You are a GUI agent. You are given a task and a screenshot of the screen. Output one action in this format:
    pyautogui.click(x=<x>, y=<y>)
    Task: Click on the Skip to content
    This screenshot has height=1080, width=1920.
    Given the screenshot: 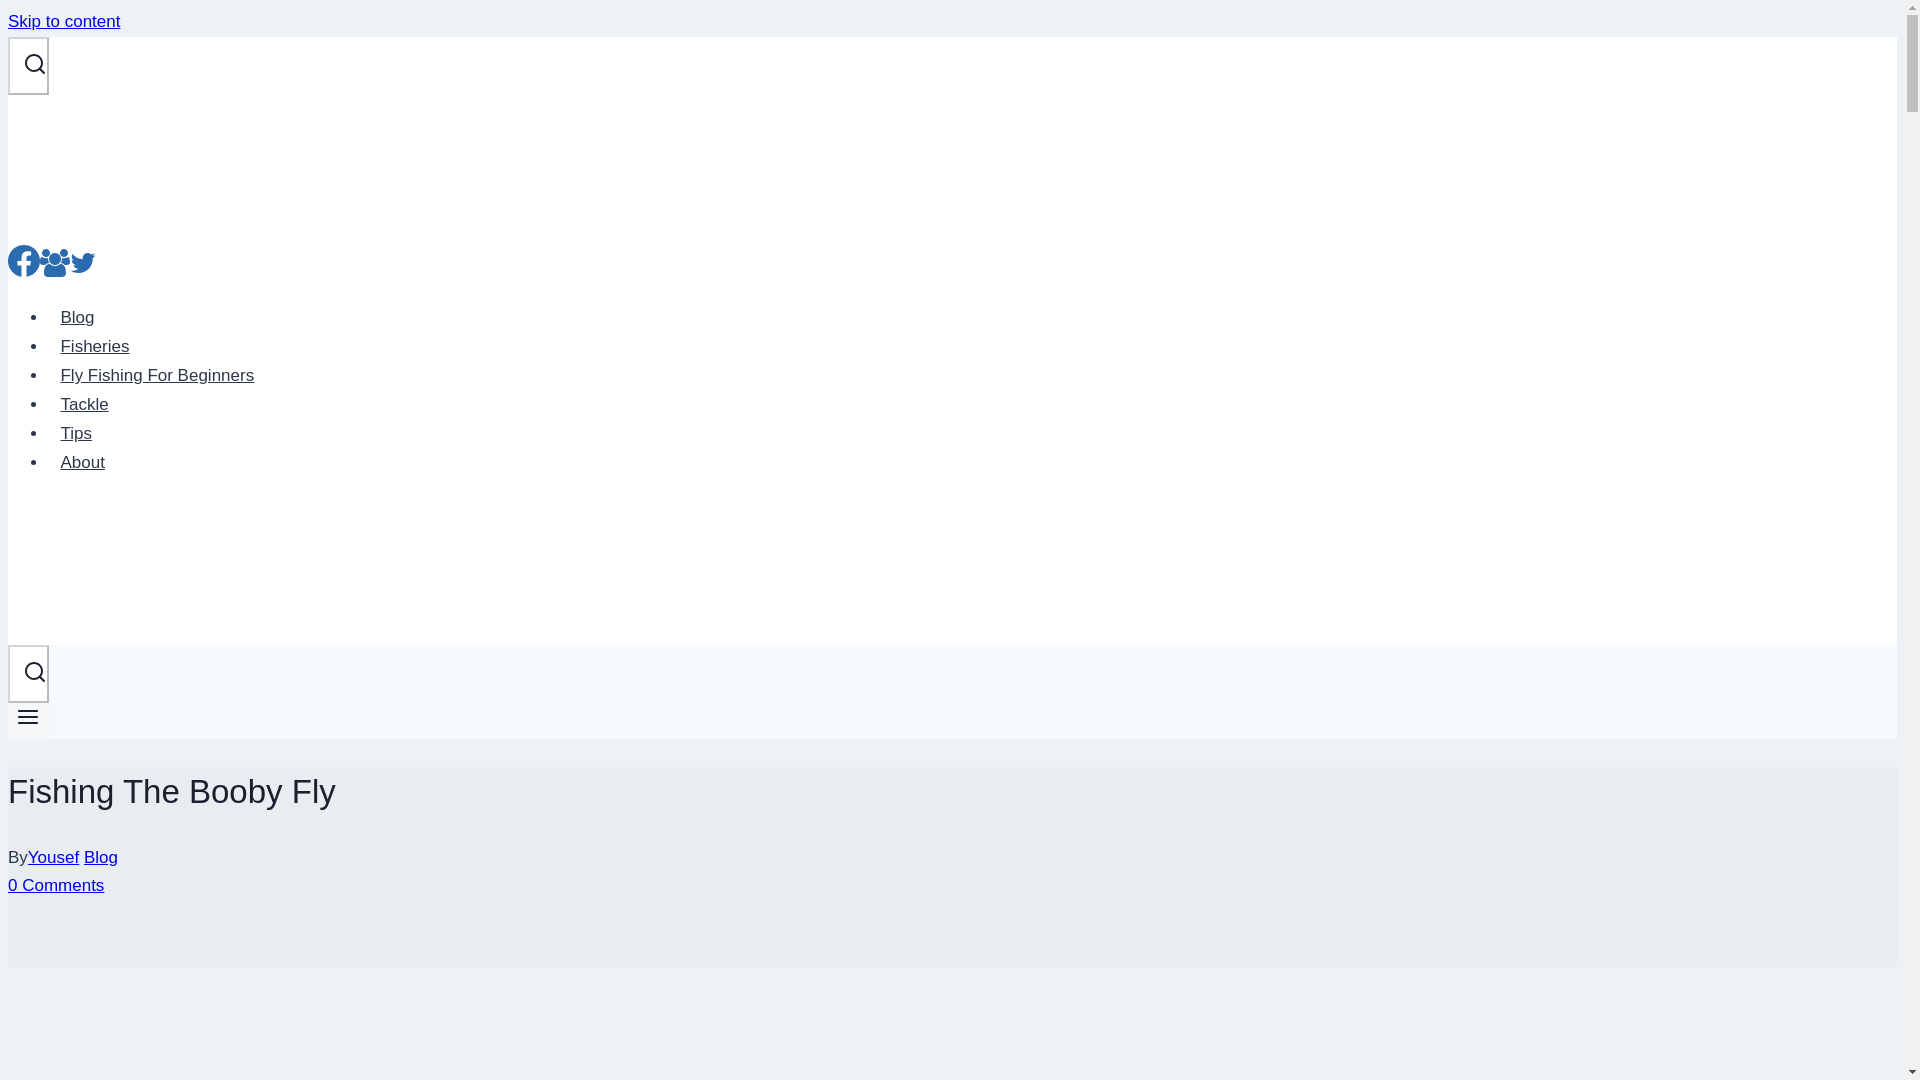 What is the action you would take?
    pyautogui.click(x=63, y=21)
    